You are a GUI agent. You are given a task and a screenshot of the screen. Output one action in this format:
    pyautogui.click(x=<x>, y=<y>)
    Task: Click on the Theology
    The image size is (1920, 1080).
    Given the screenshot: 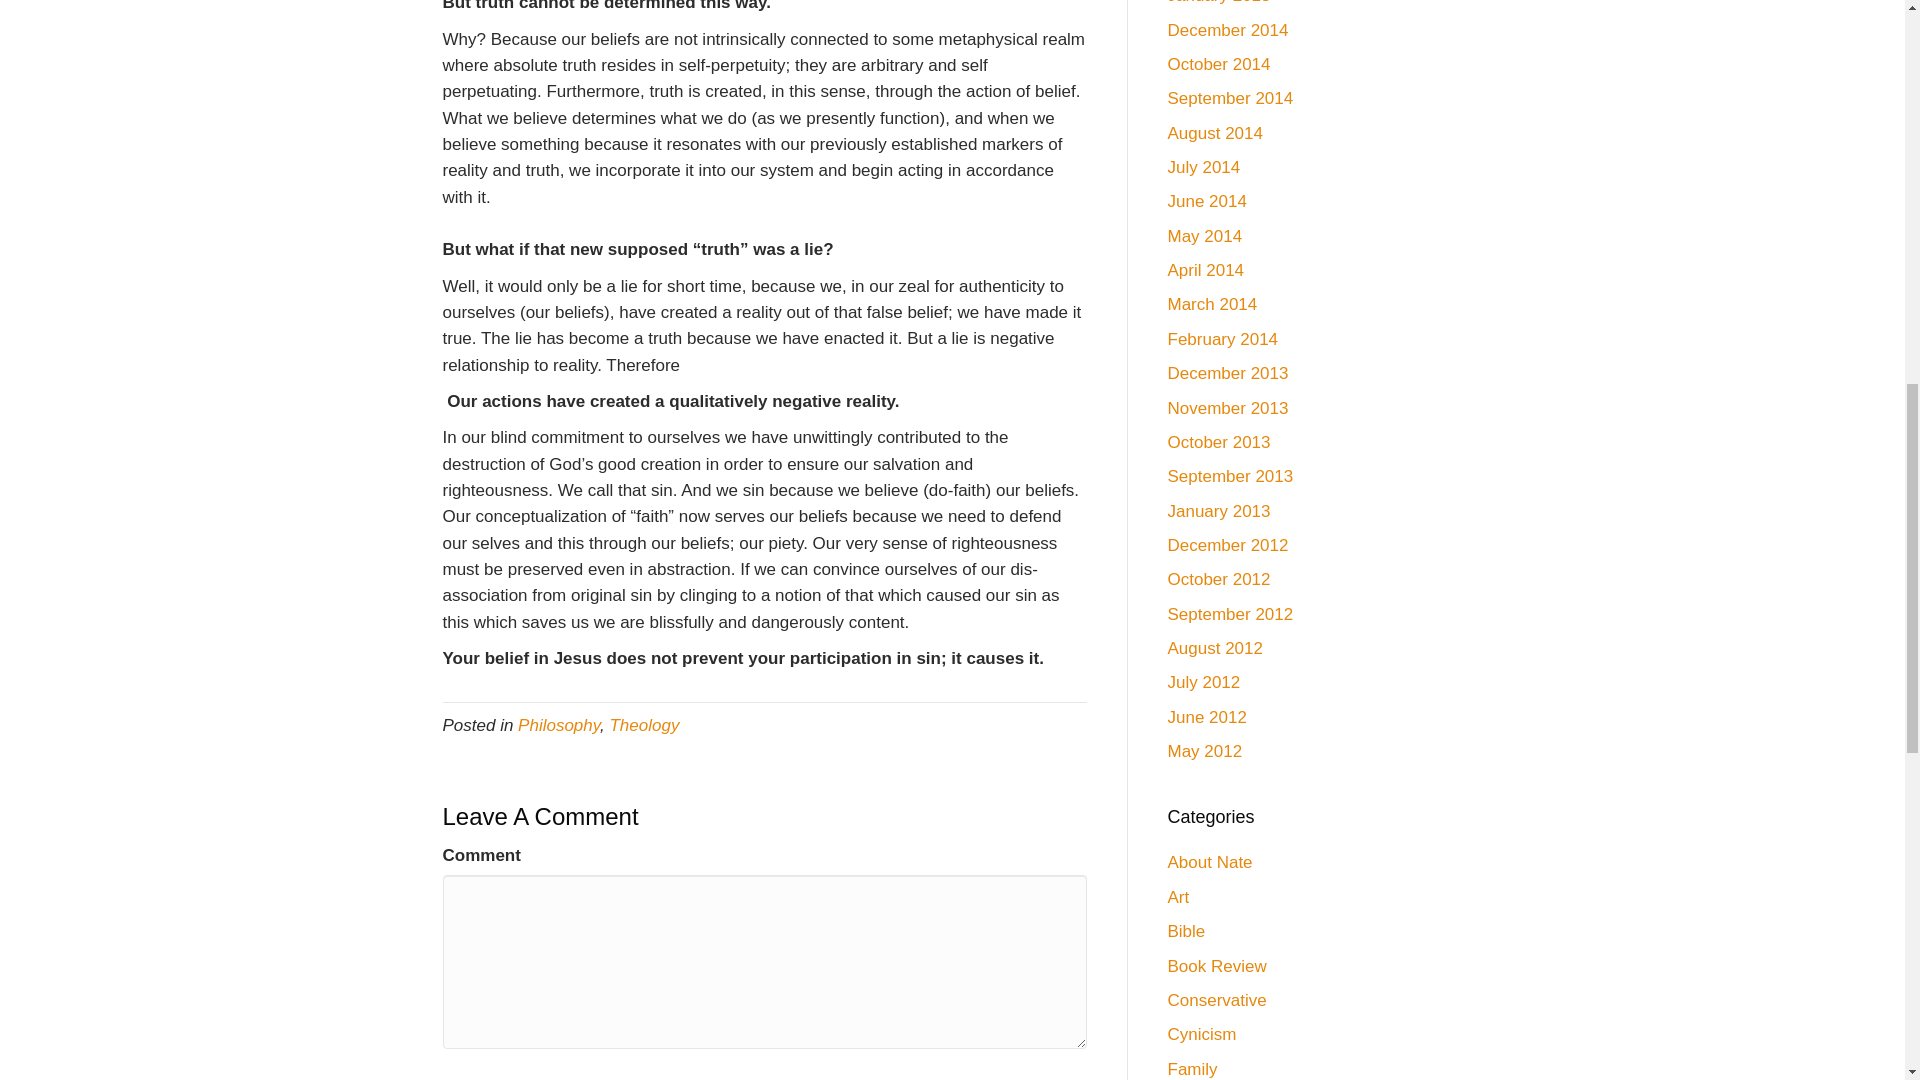 What is the action you would take?
    pyautogui.click(x=644, y=726)
    